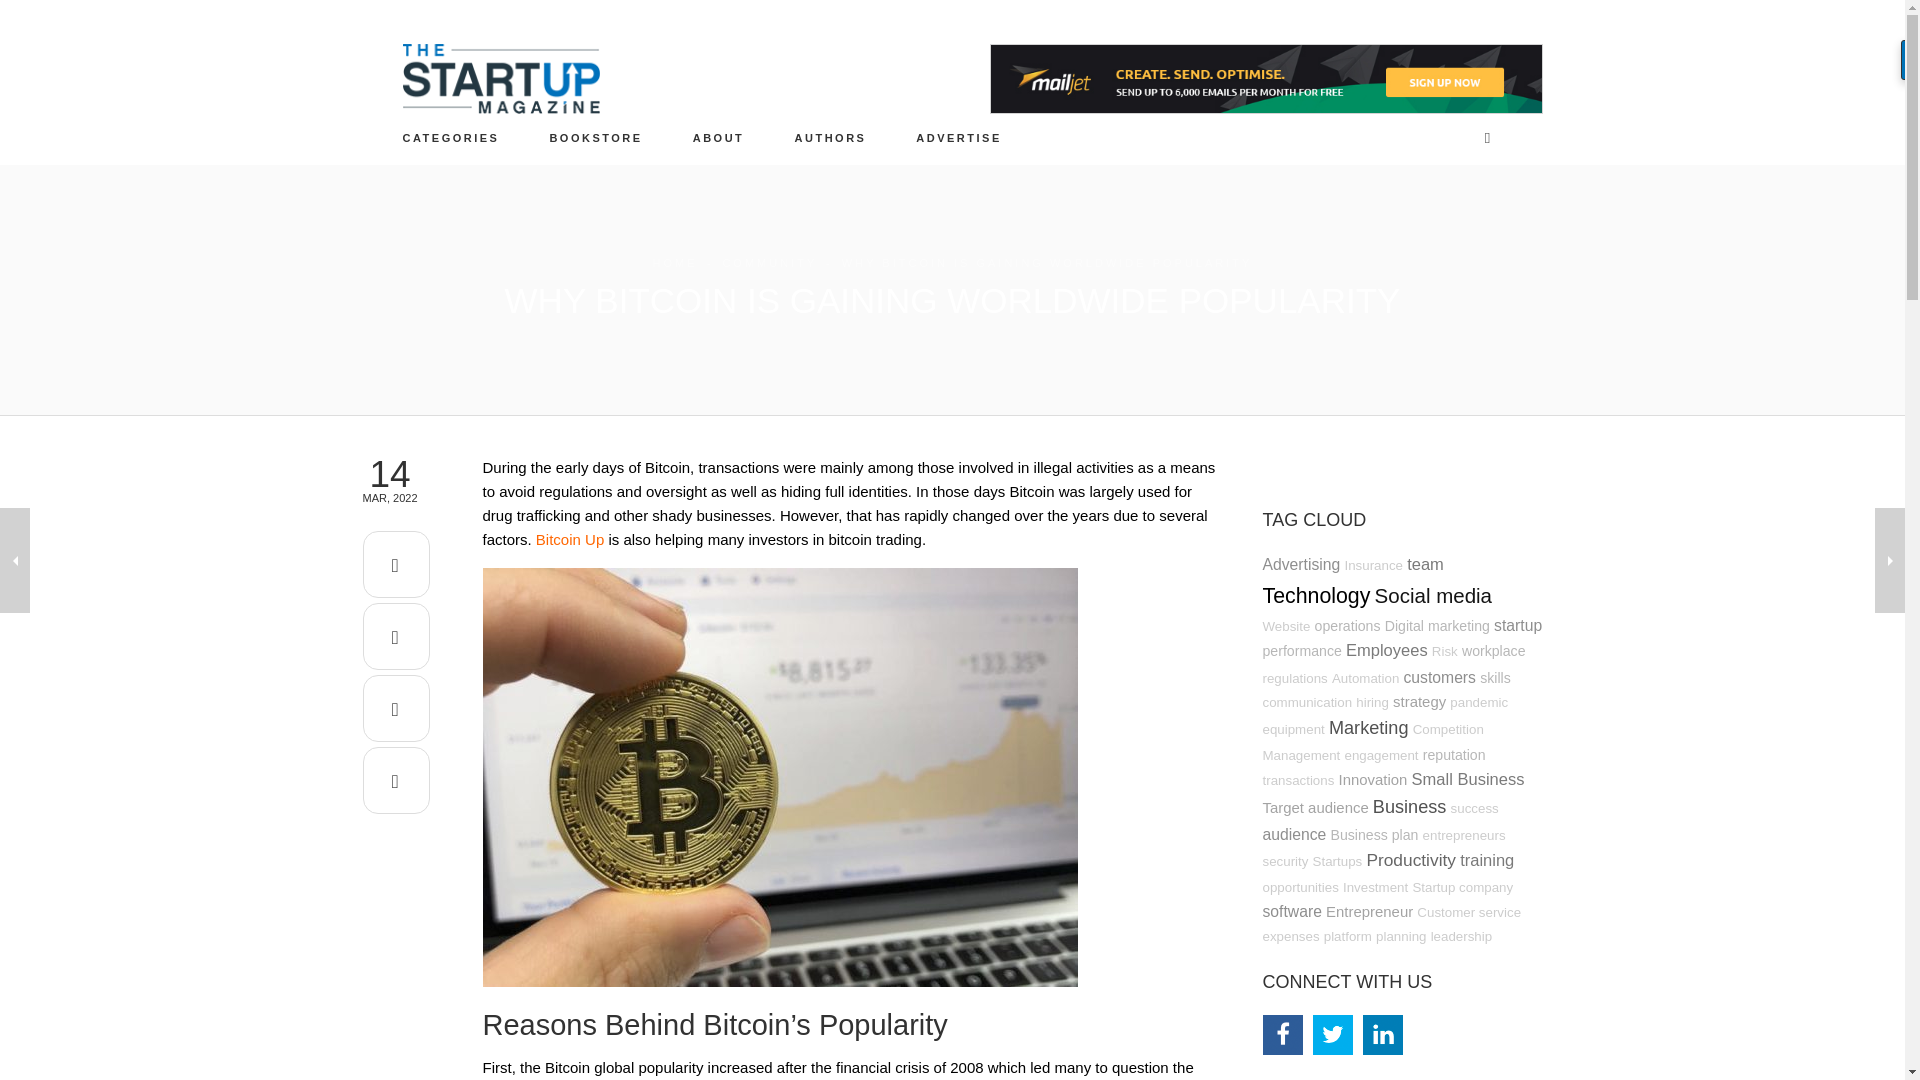 The width and height of the screenshot is (1920, 1080). What do you see at coordinates (1316, 596) in the screenshot?
I see `596 topics` at bounding box center [1316, 596].